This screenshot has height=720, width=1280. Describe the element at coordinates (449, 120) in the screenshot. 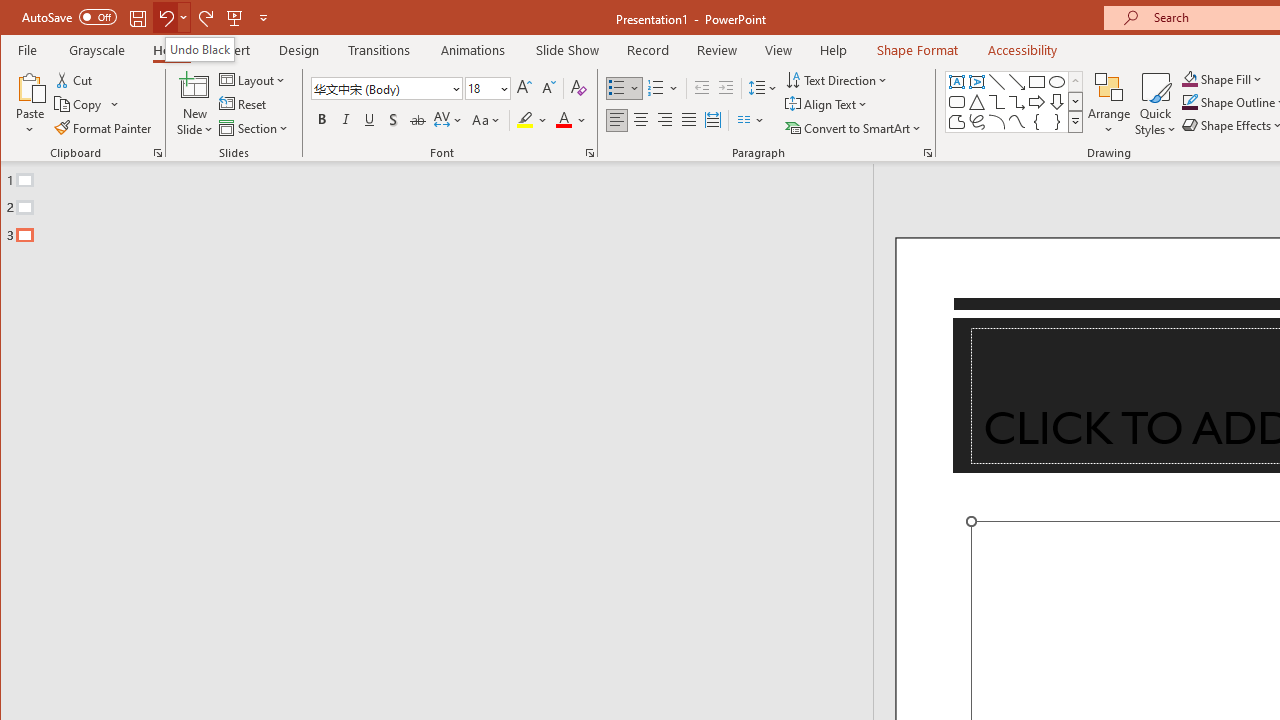

I see `Character Spacing` at that location.